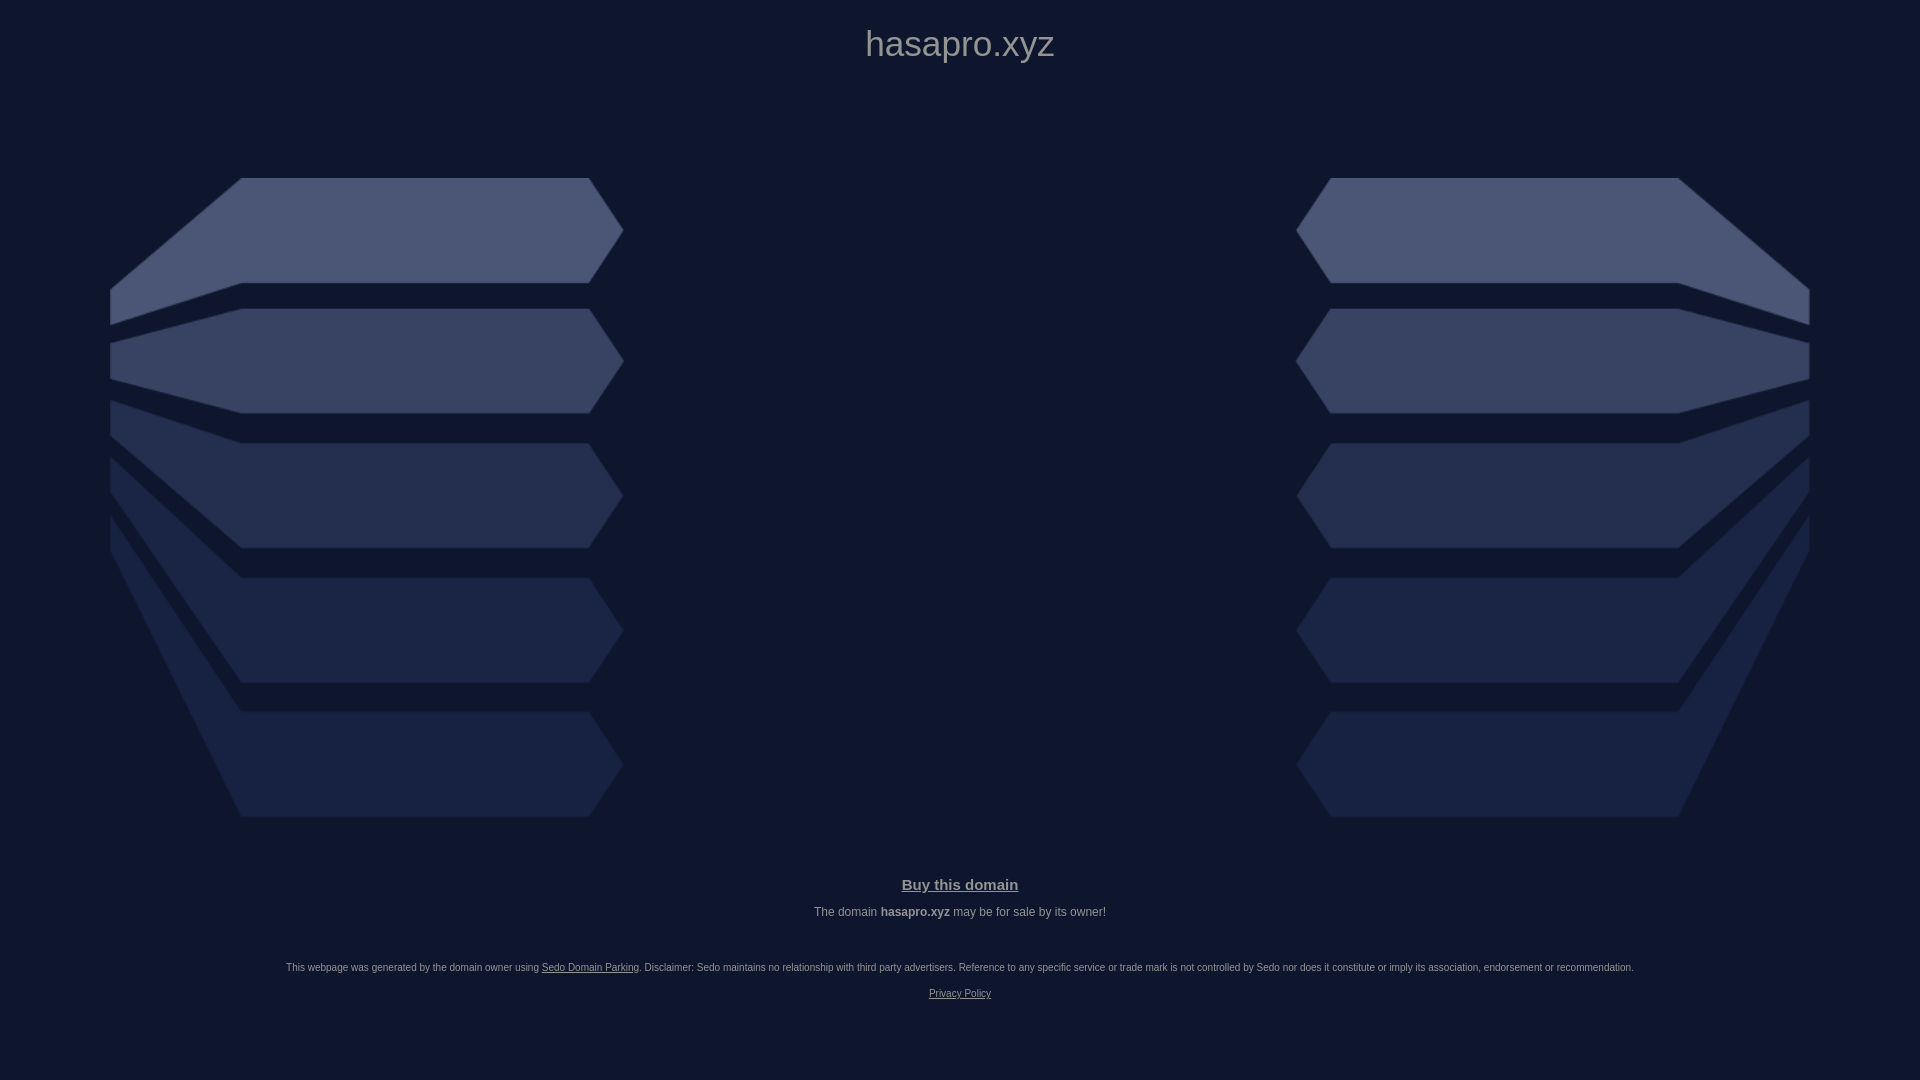 The height and width of the screenshot is (1080, 1920). What do you see at coordinates (960, 994) in the screenshot?
I see `Privacy Policy` at bounding box center [960, 994].